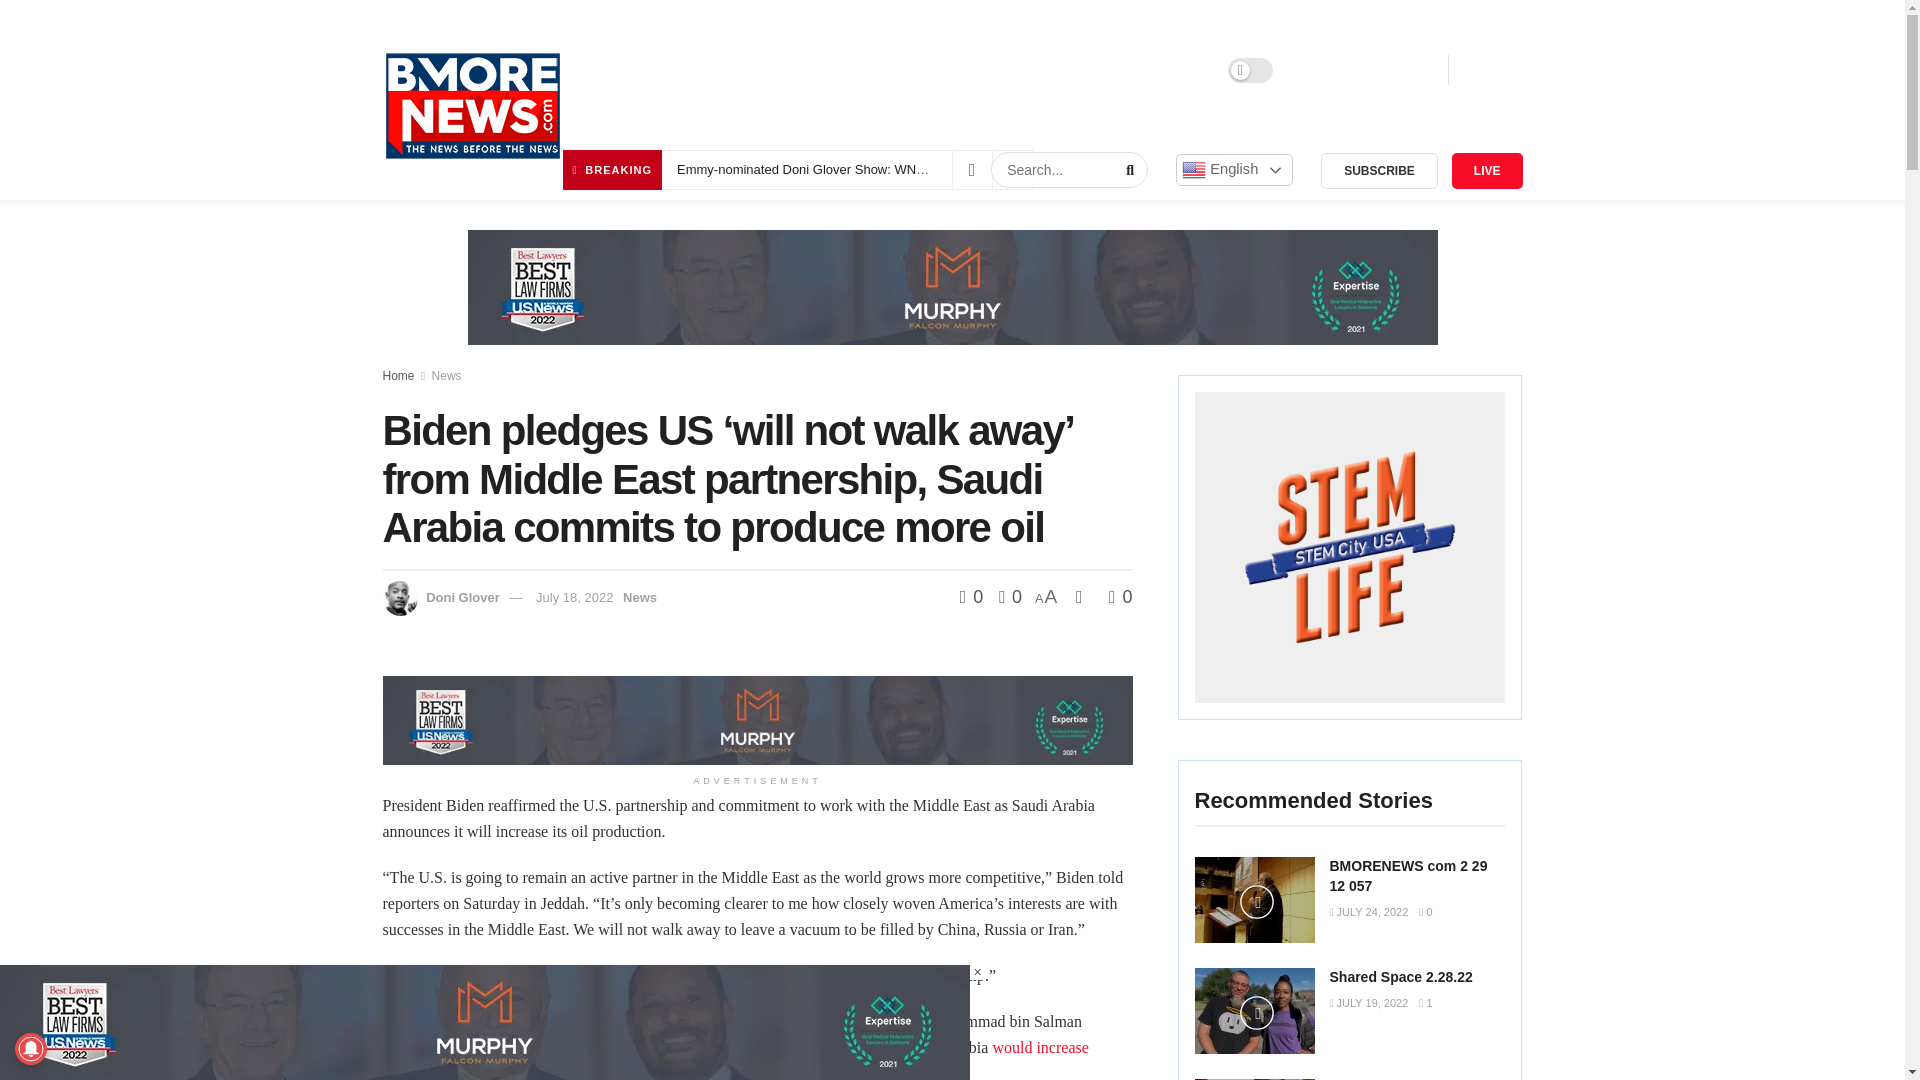  What do you see at coordinates (1486, 171) in the screenshot?
I see `LIVE` at bounding box center [1486, 171].